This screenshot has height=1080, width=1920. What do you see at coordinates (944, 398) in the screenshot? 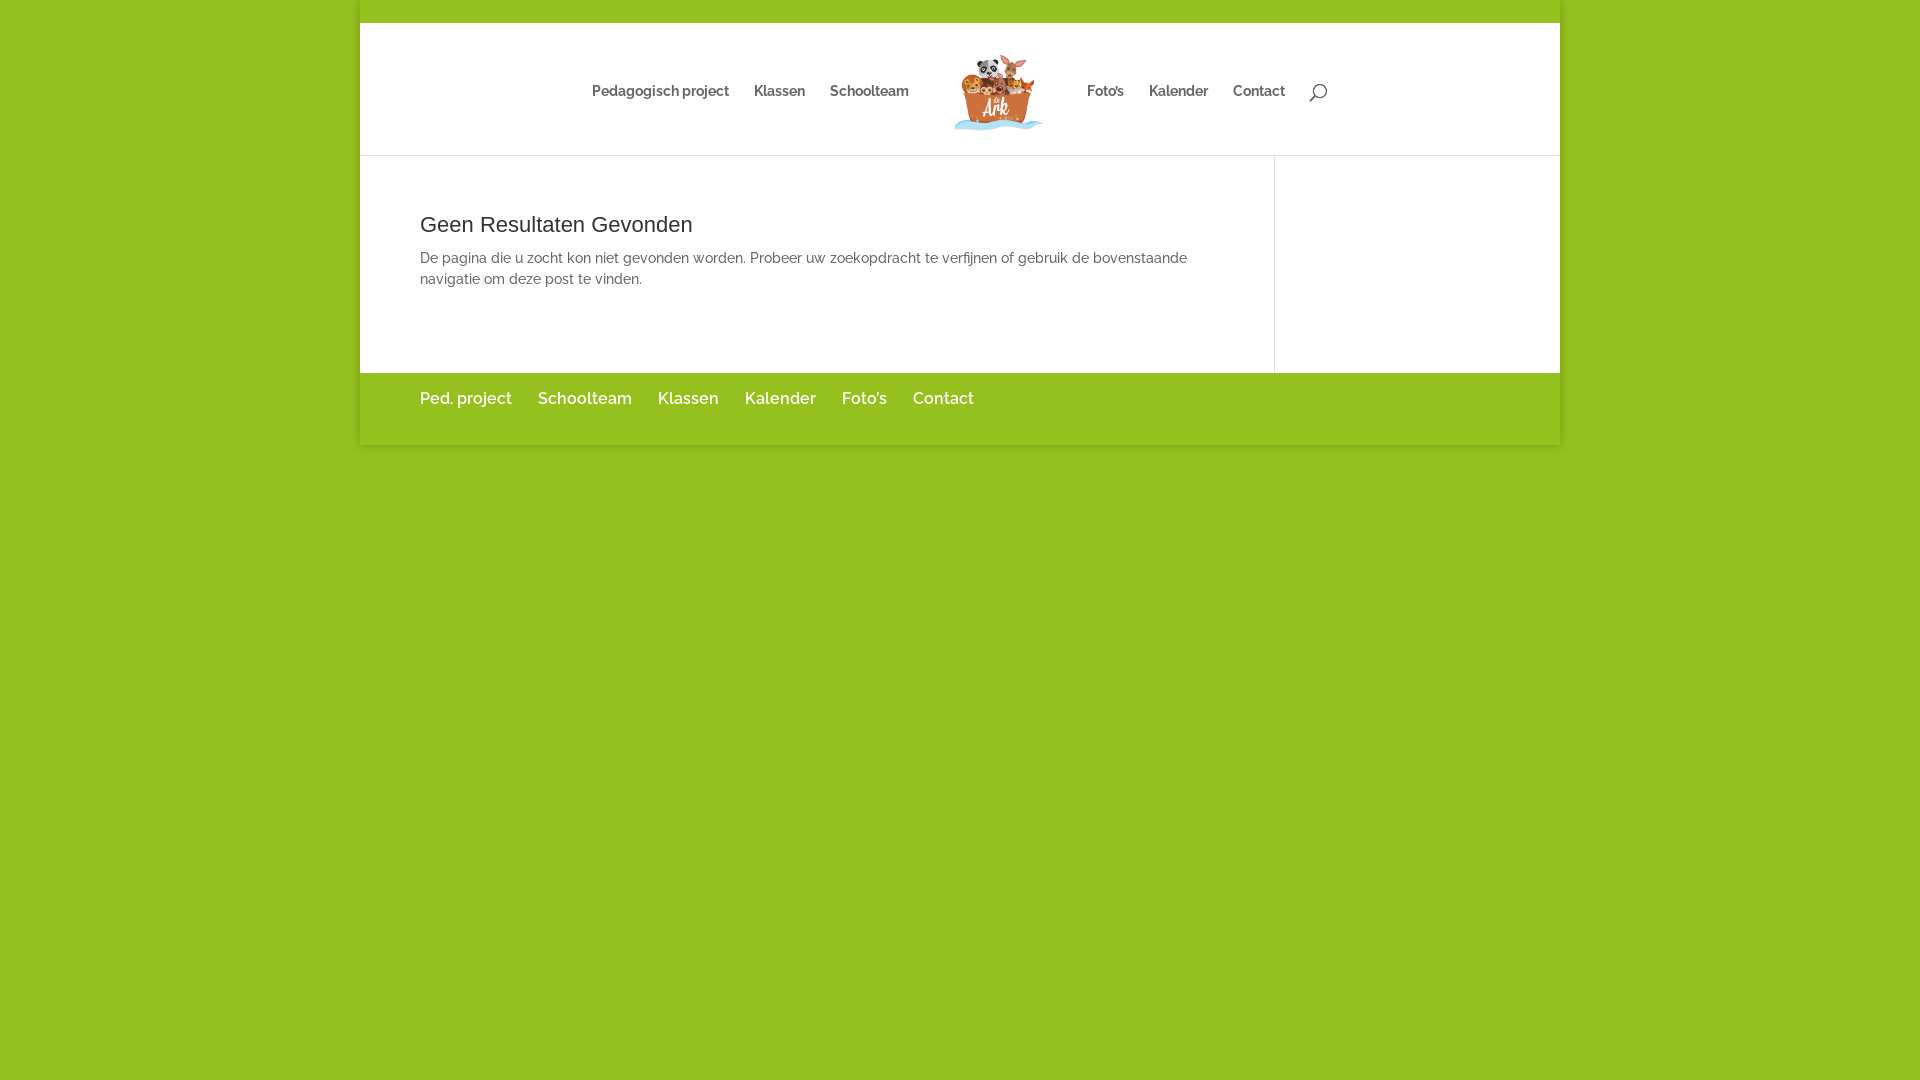
I see `Contact` at bounding box center [944, 398].